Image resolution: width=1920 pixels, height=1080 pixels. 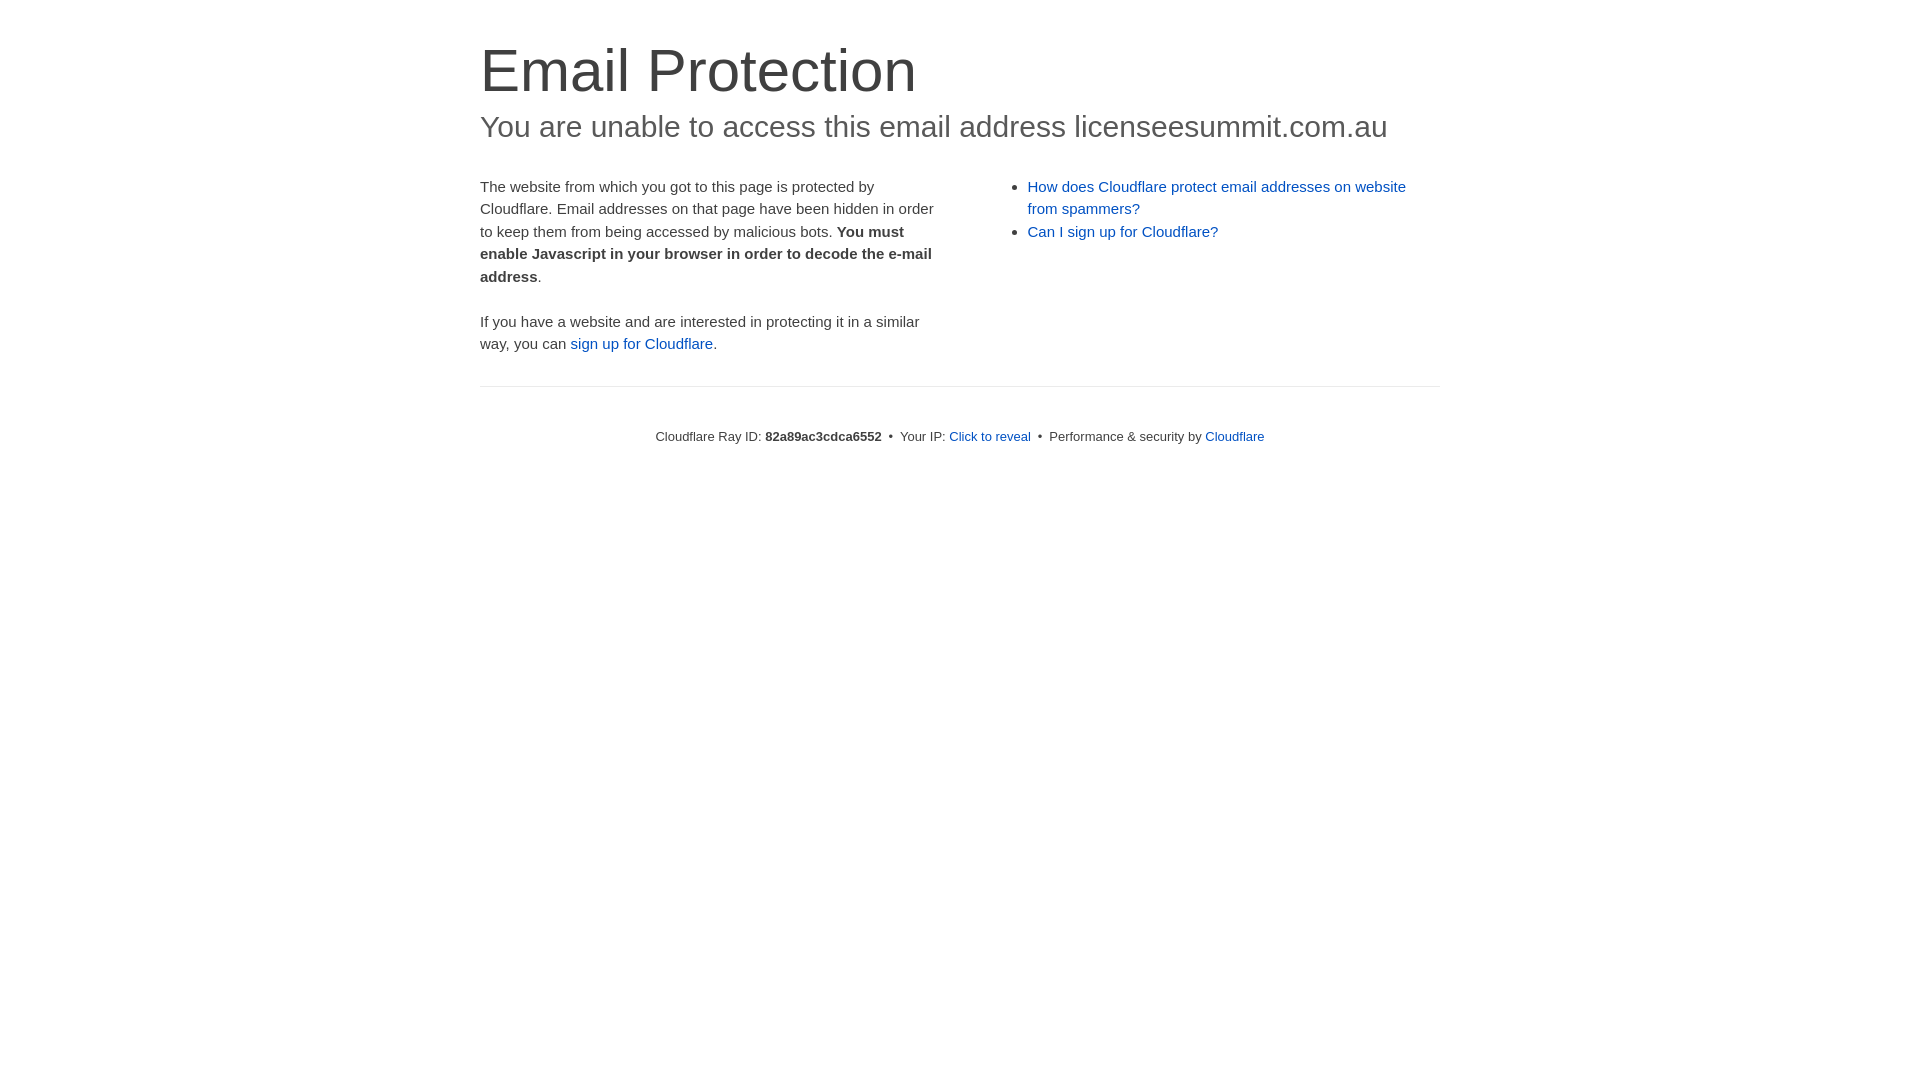 I want to click on Cloudflare, so click(x=1234, y=436).